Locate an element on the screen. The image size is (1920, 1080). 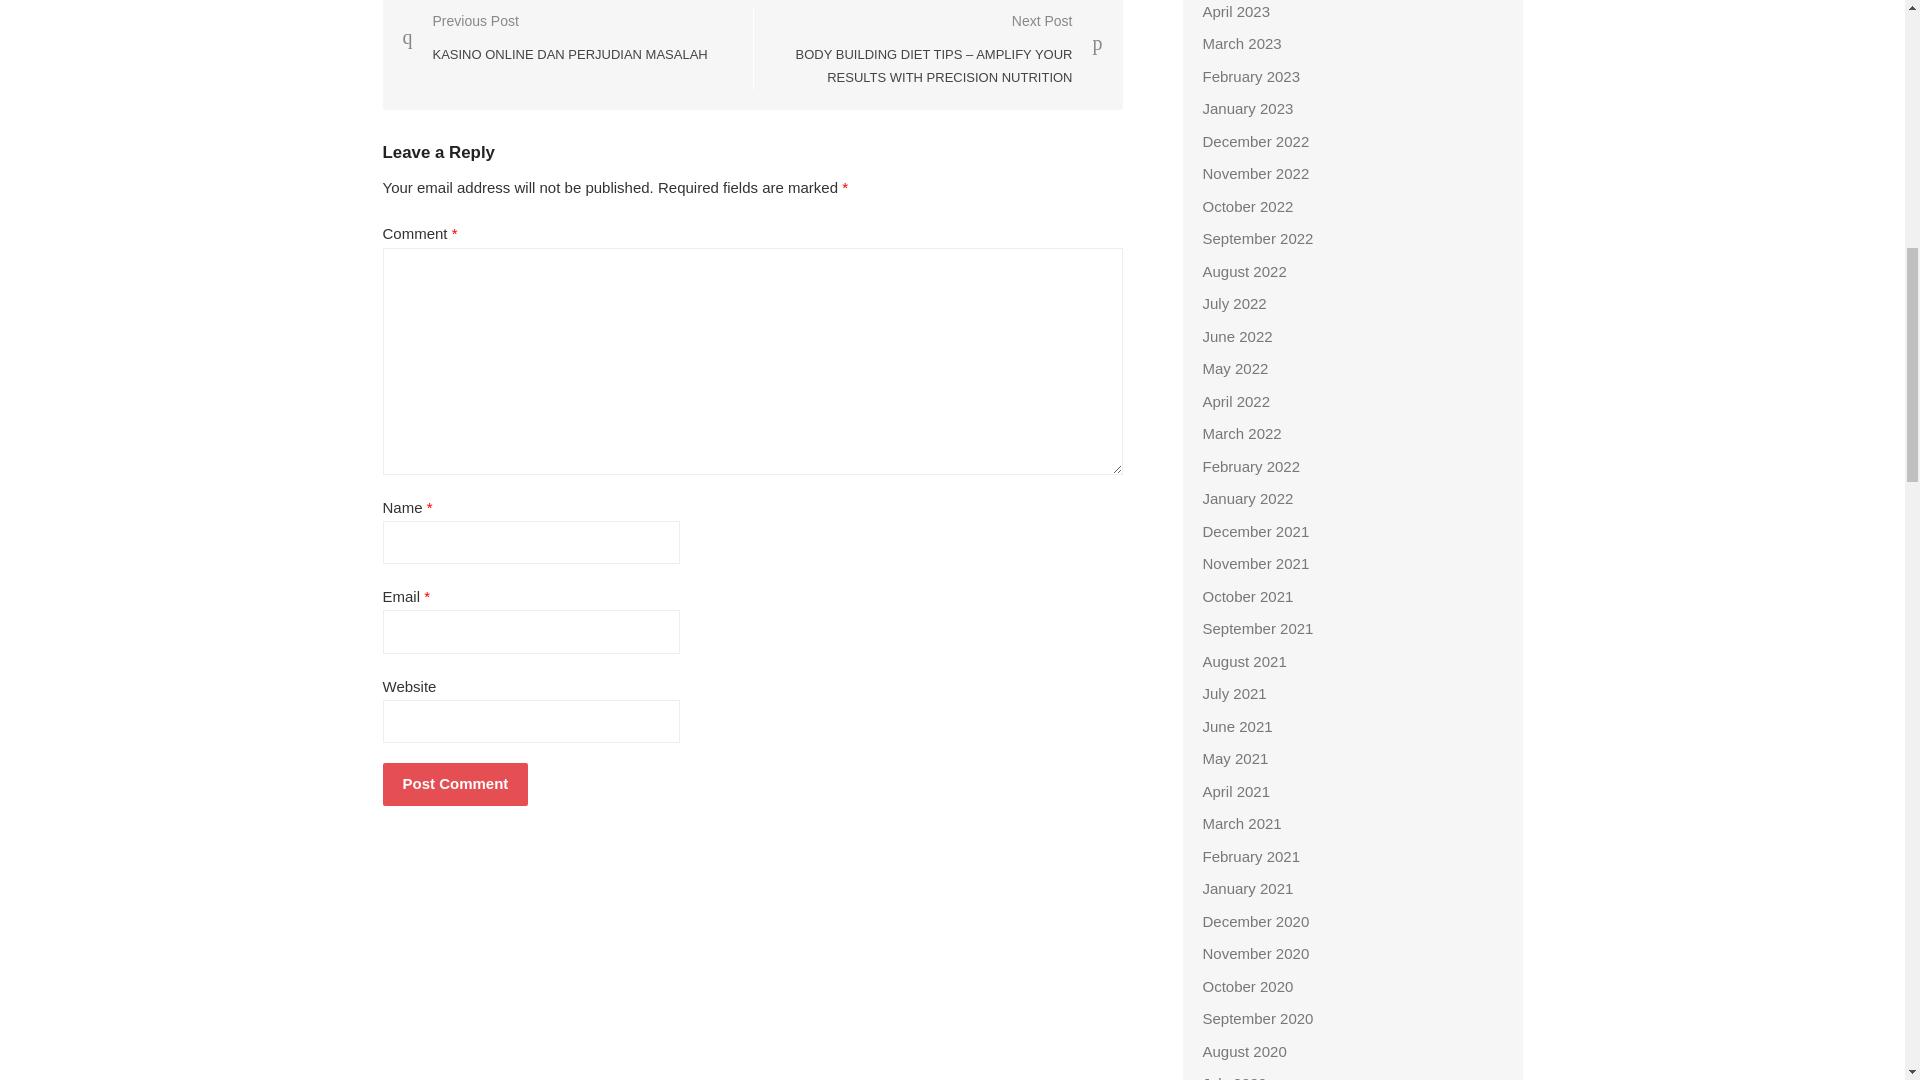
Post Comment is located at coordinates (554, 36).